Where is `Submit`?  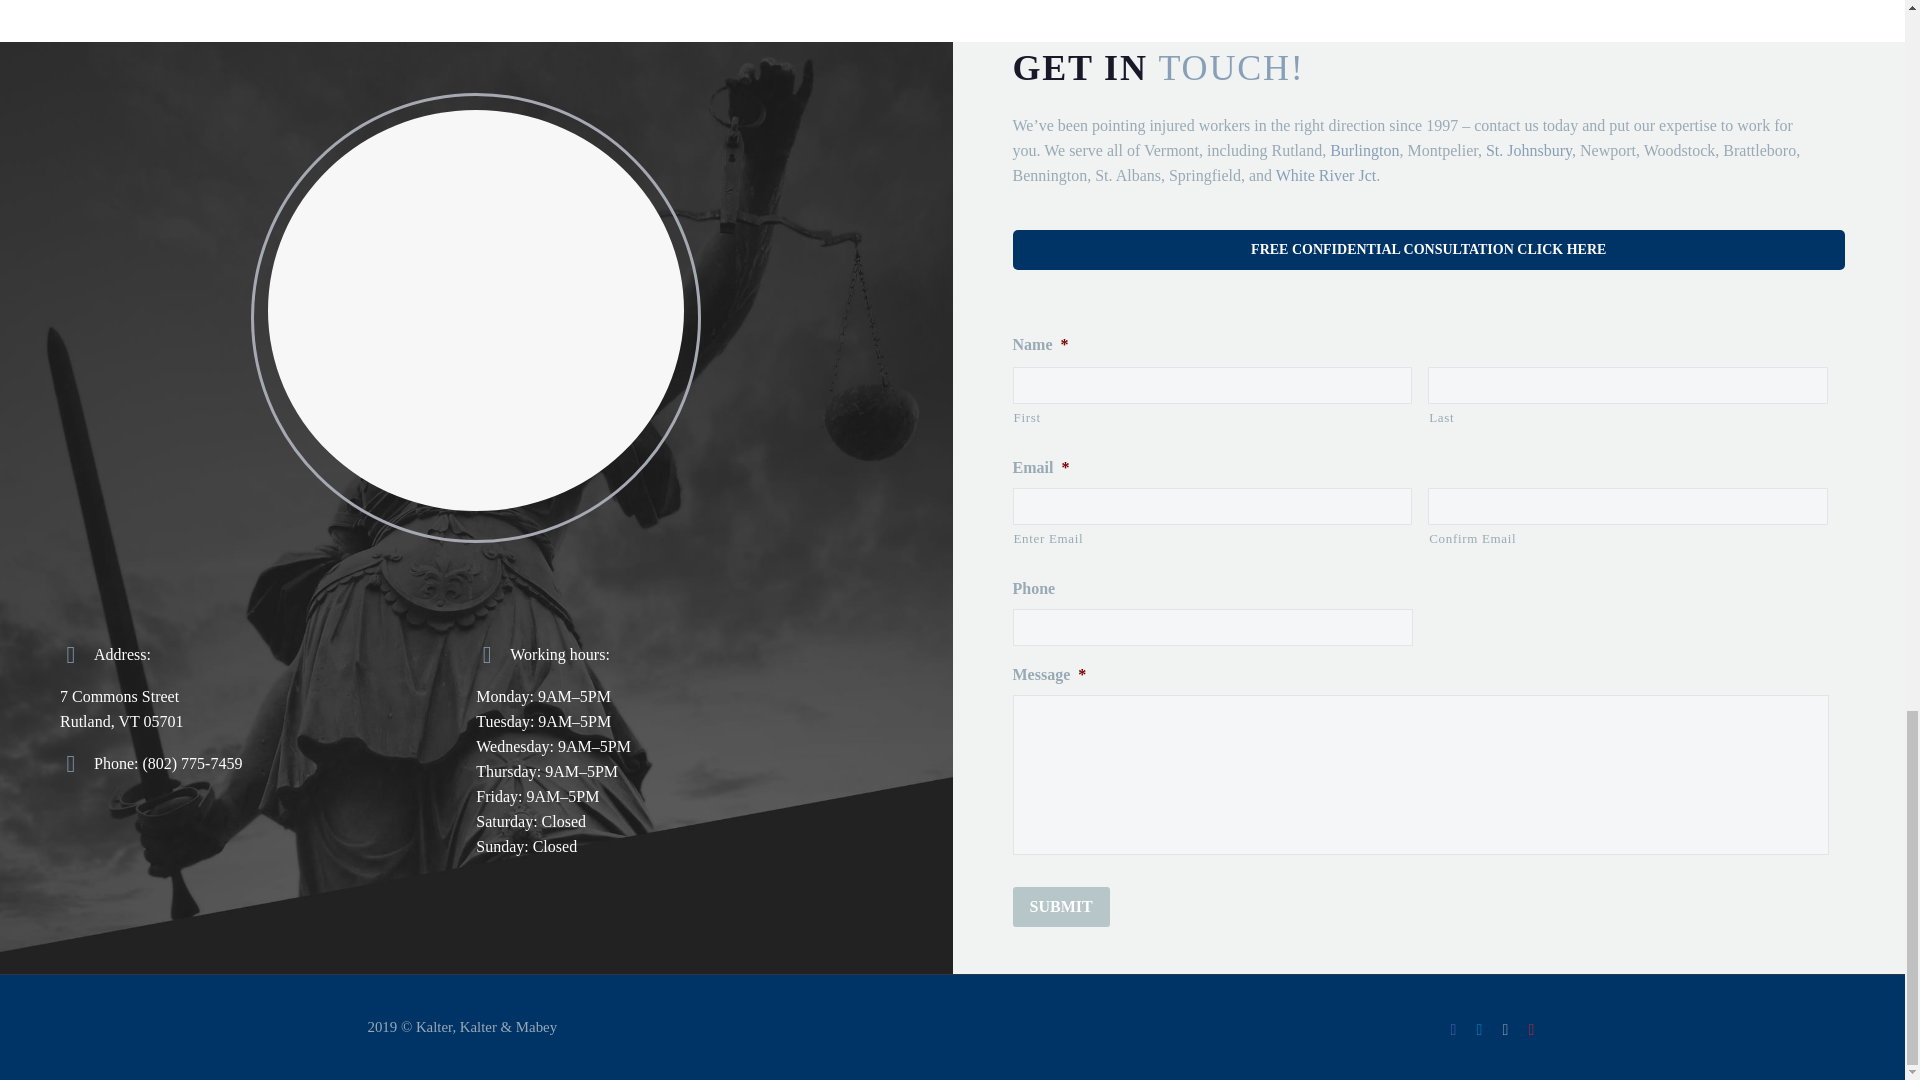
Submit is located at coordinates (1060, 906).